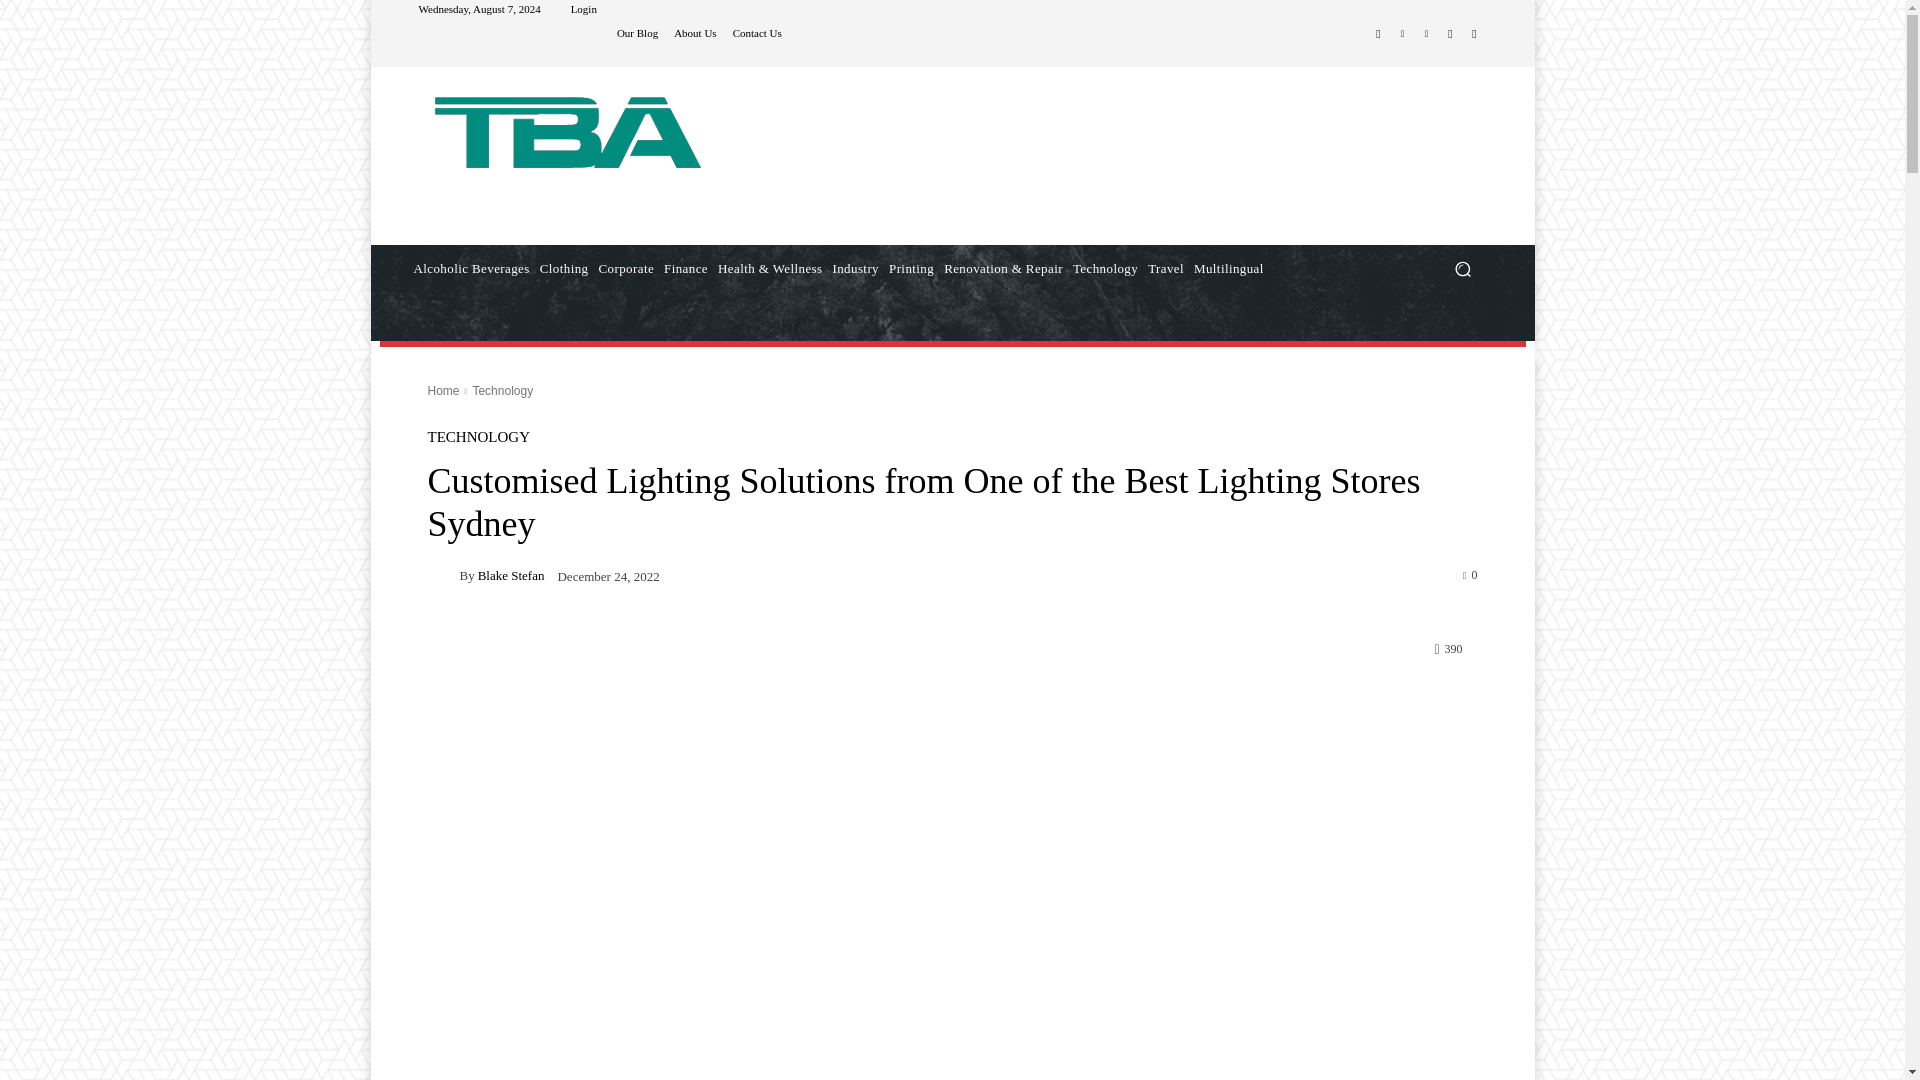 The width and height of the screenshot is (1920, 1080). I want to click on Our Blog, so click(637, 33).